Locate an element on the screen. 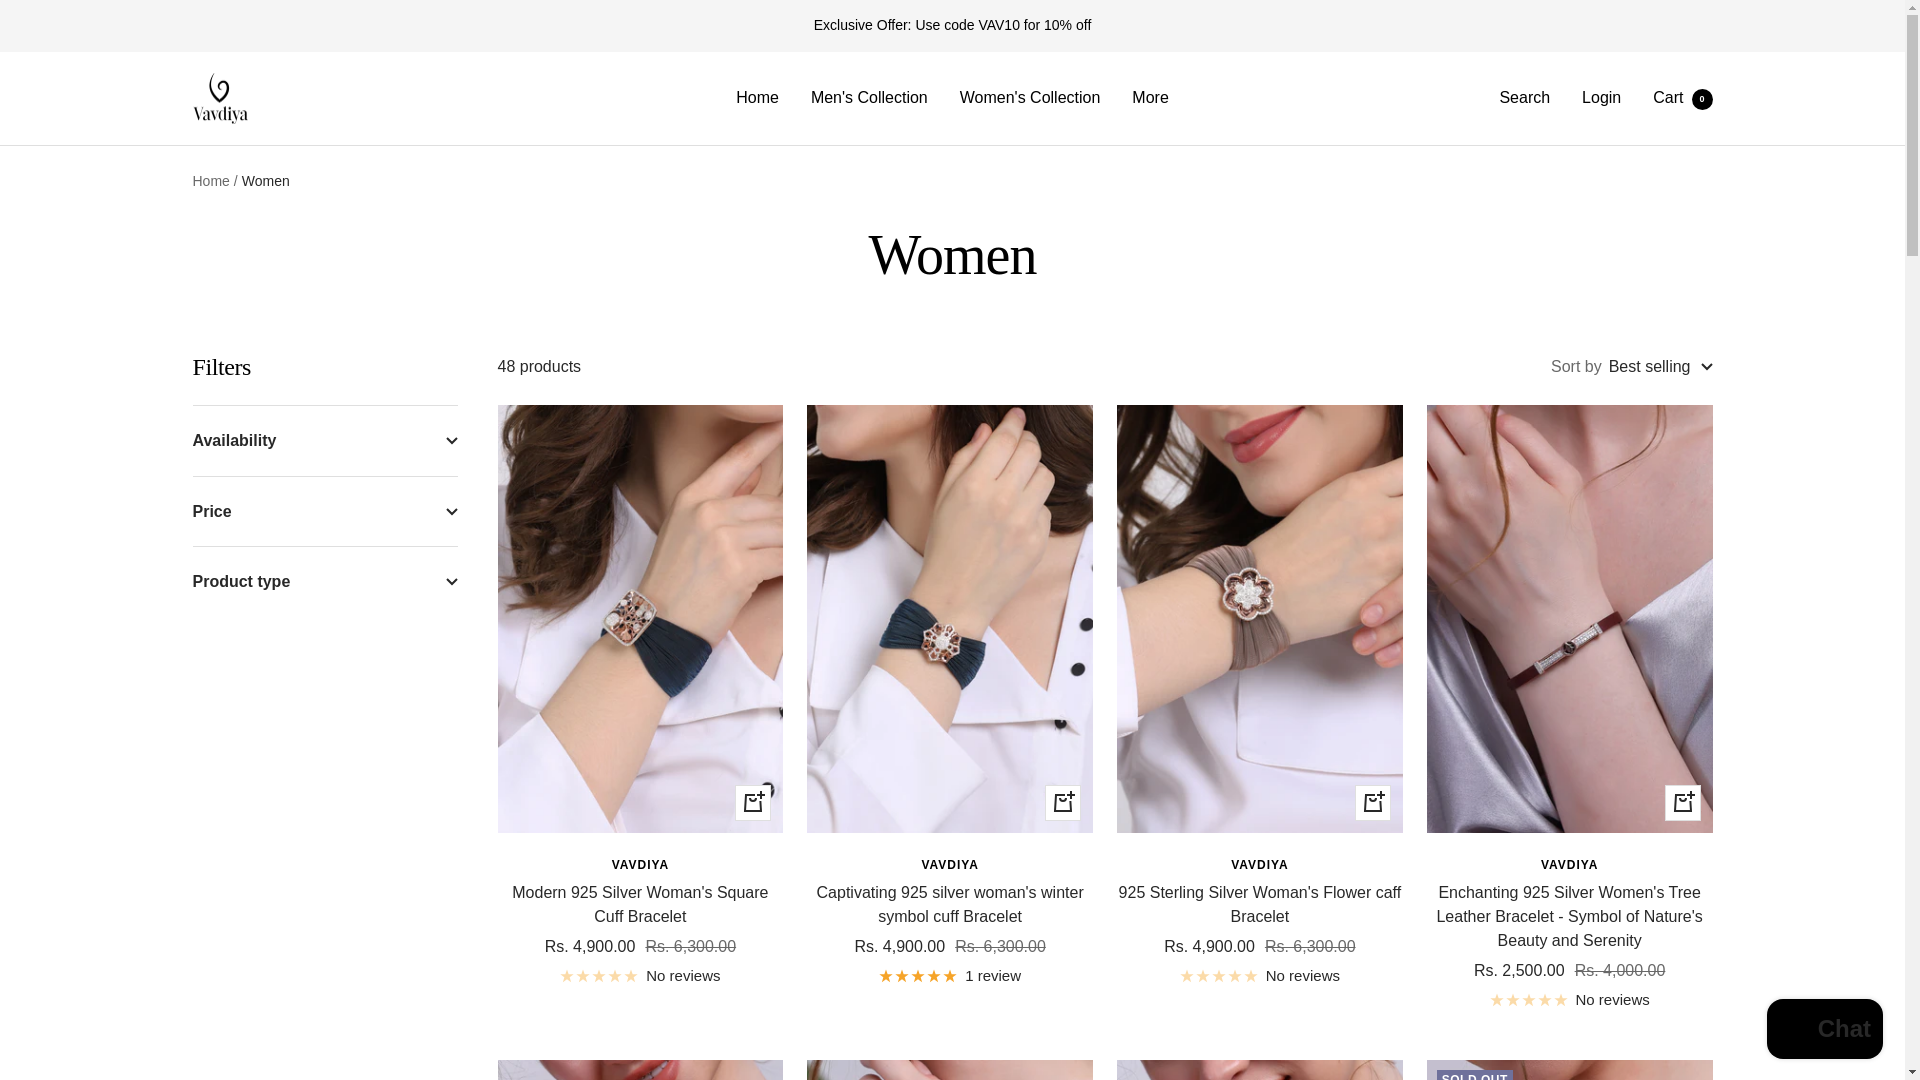  More is located at coordinates (324, 441).